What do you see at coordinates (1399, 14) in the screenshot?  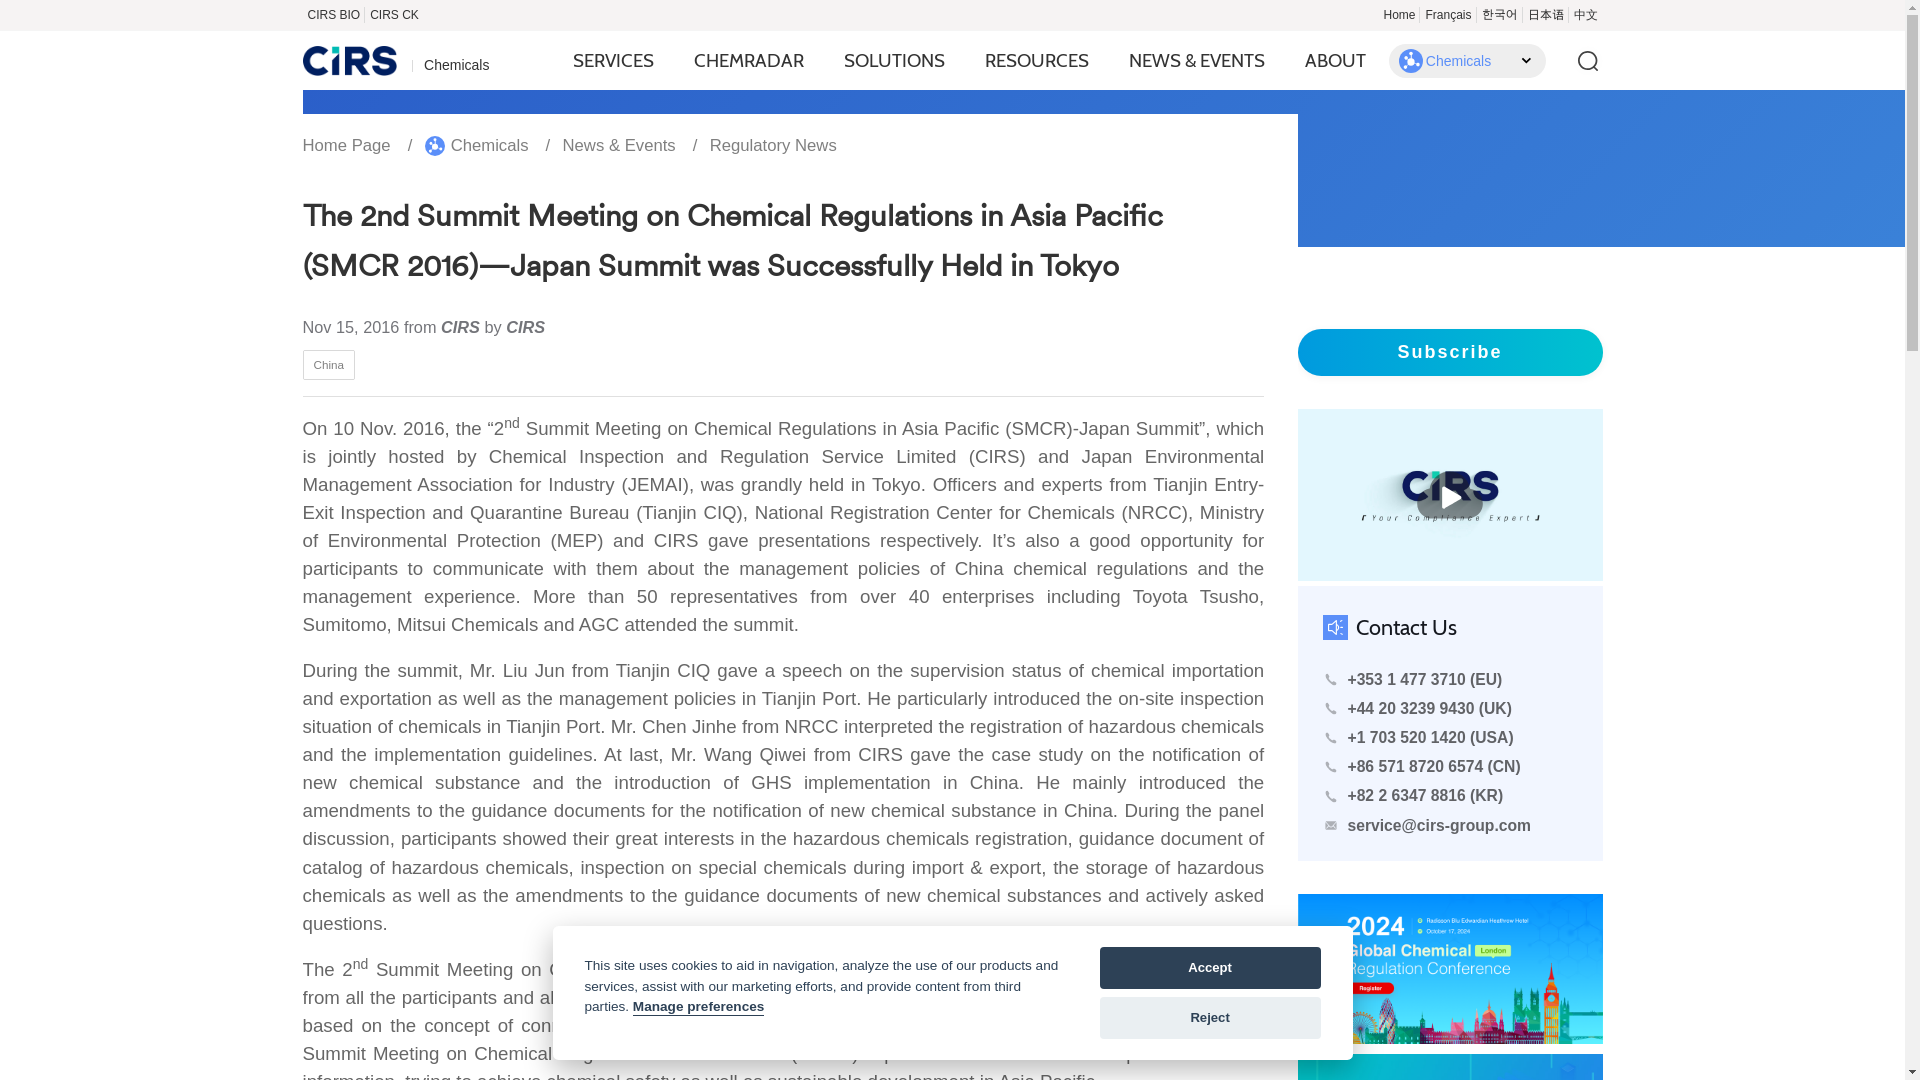 I see `Home` at bounding box center [1399, 14].